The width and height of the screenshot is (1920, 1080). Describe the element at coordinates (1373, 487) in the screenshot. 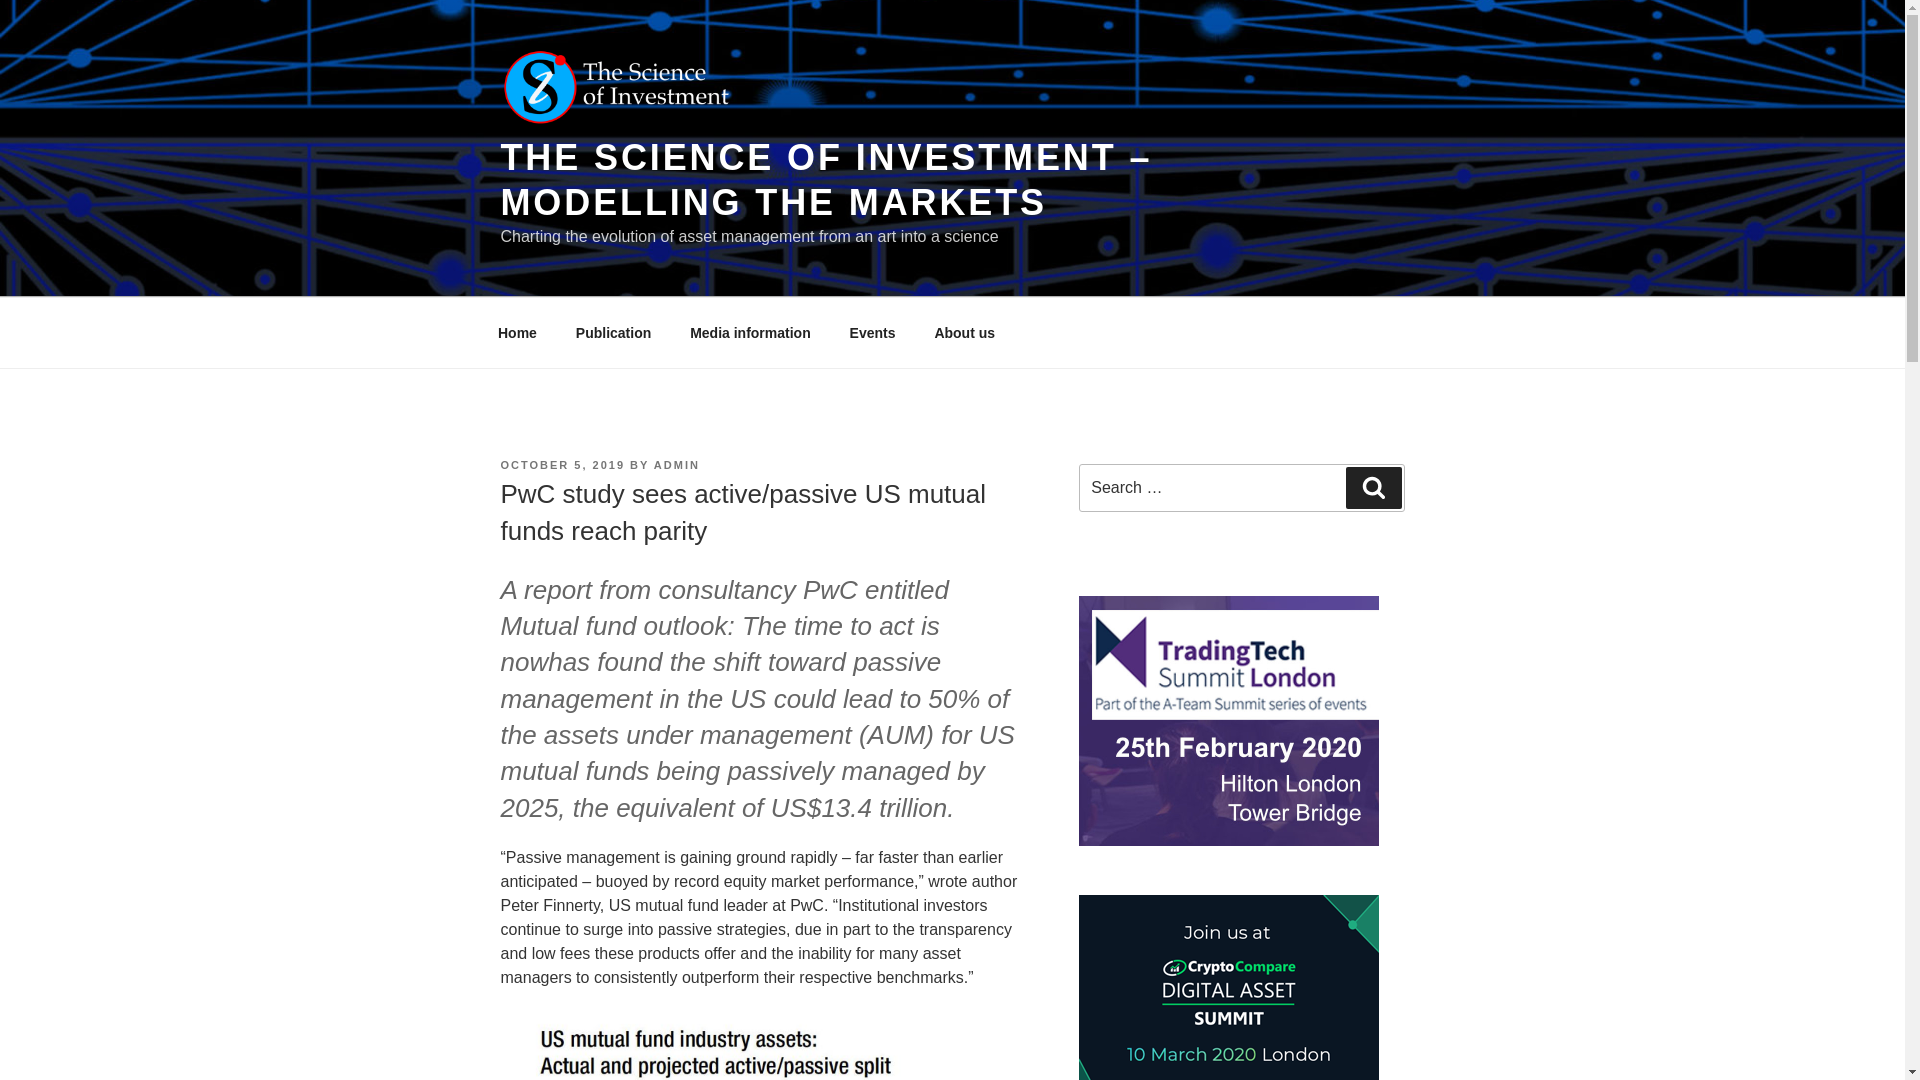

I see `Search` at that location.